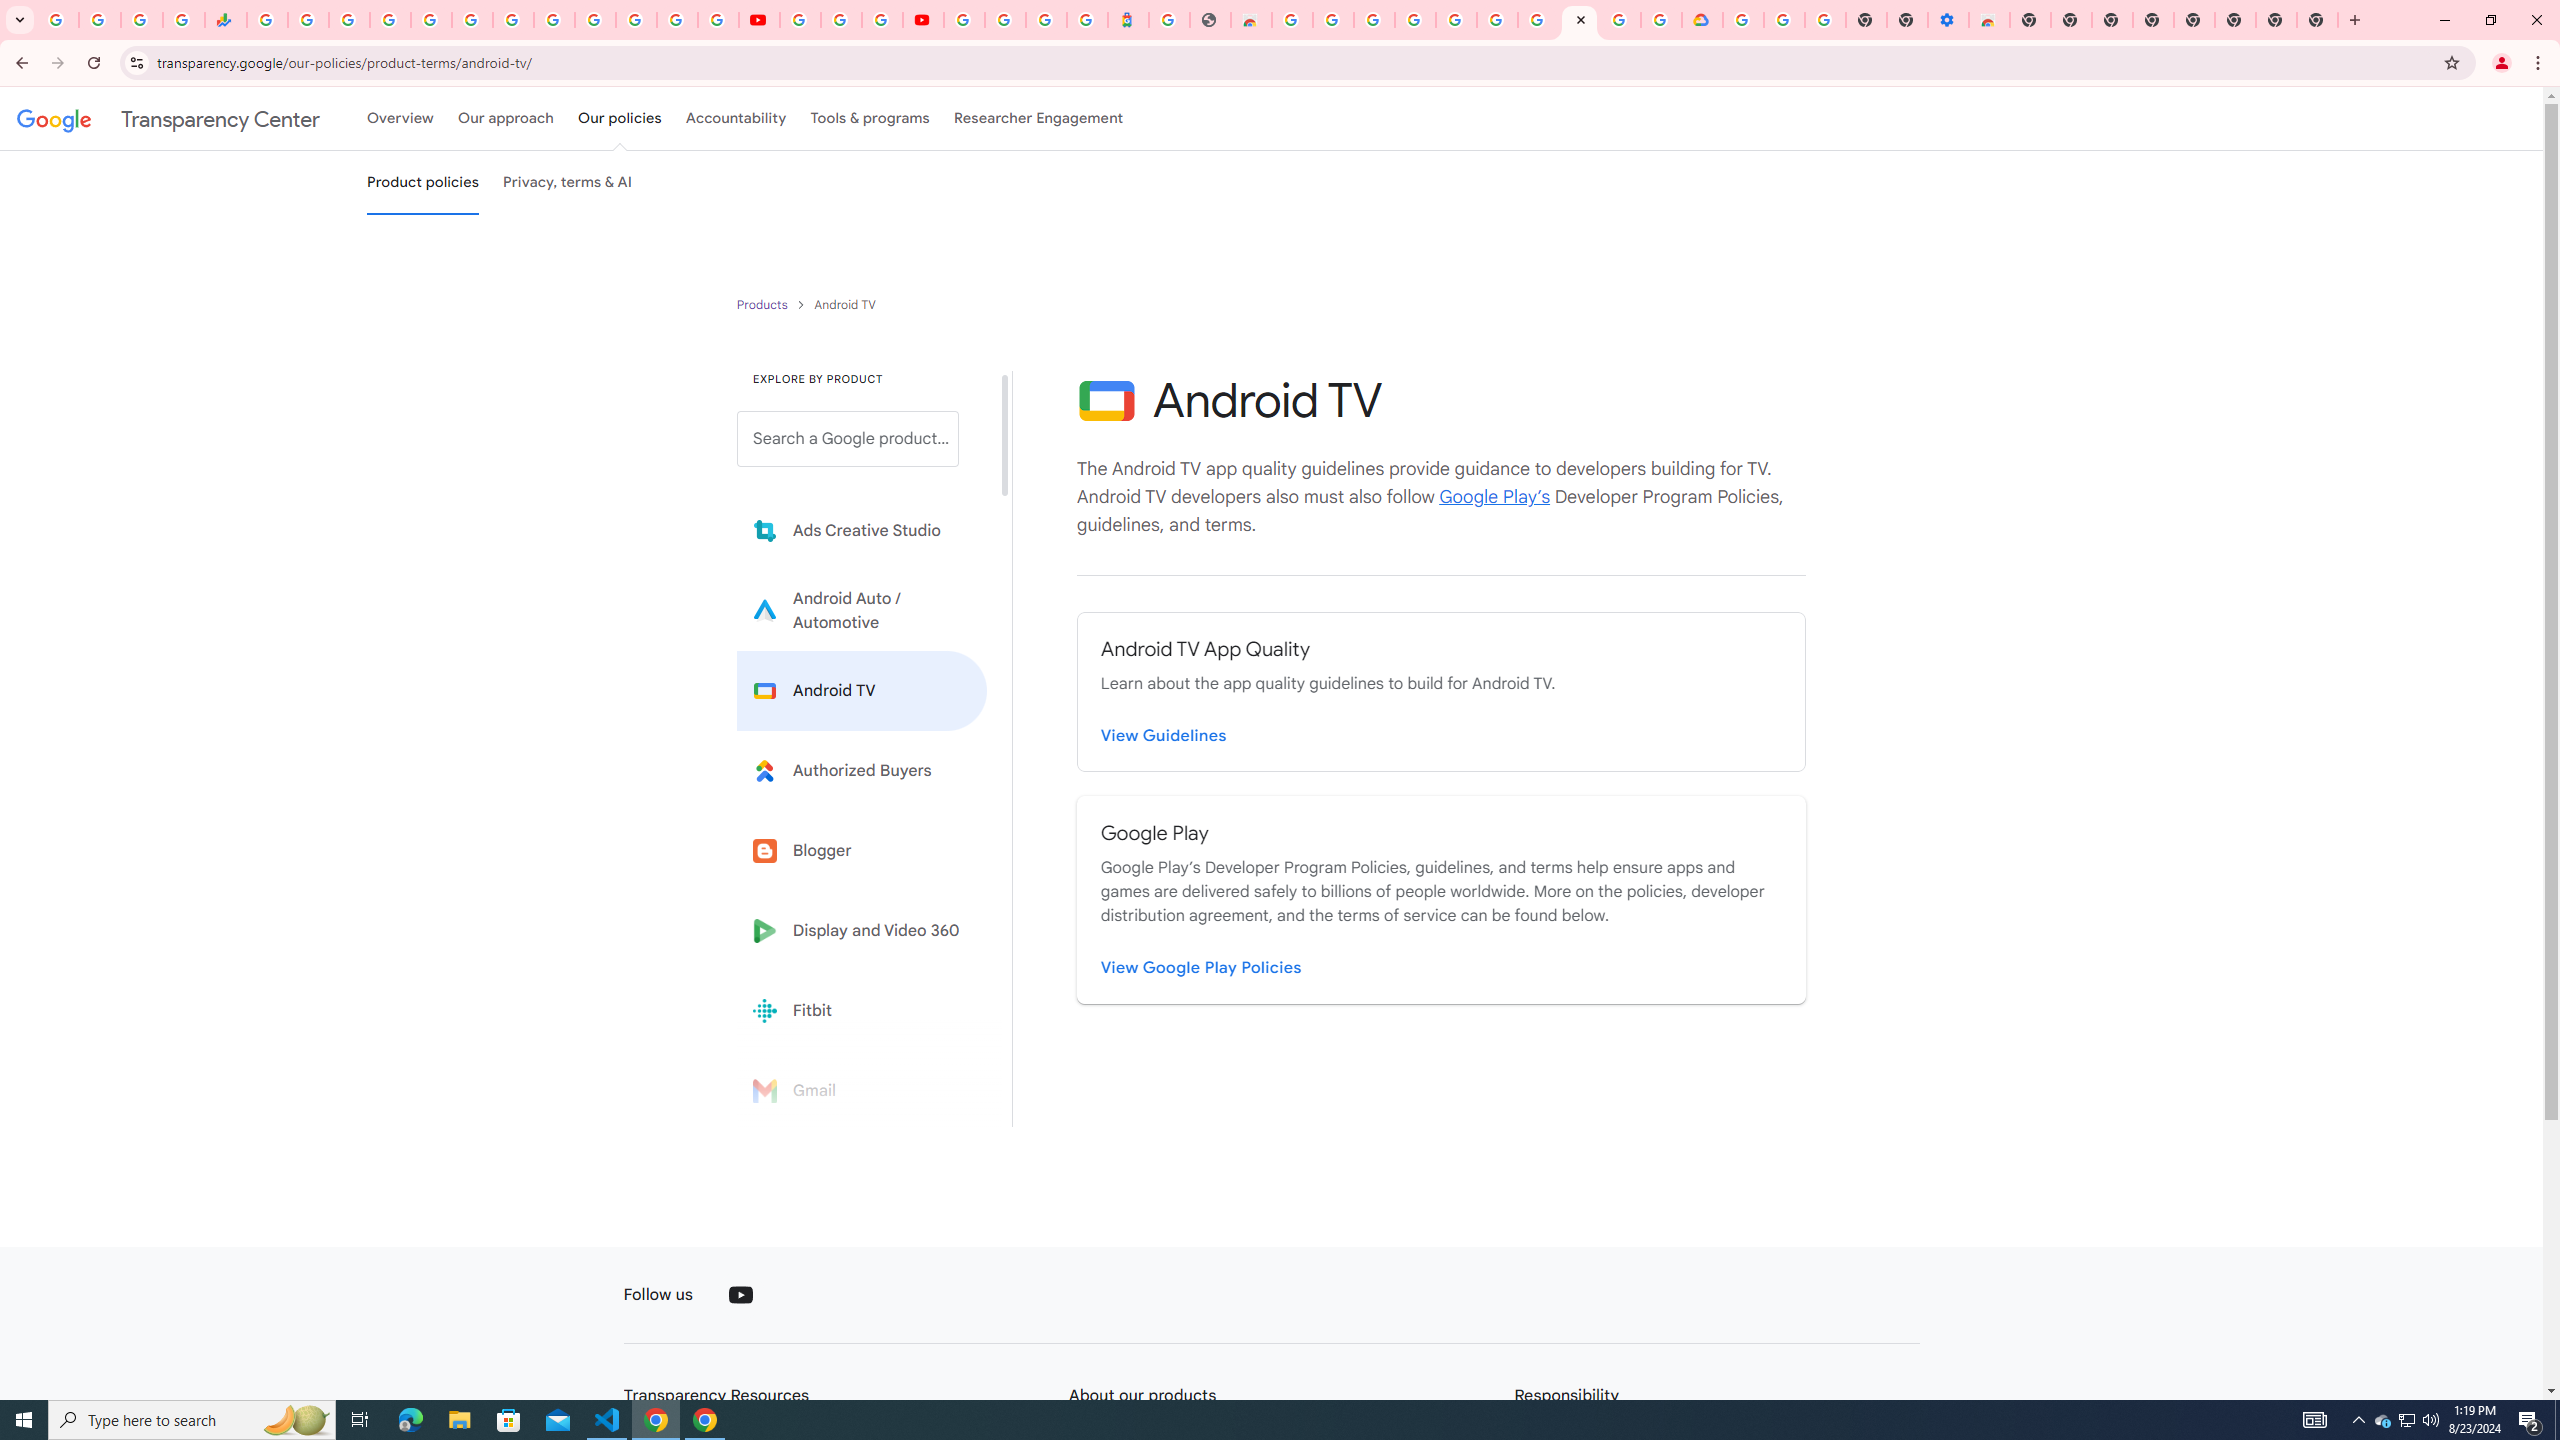 This screenshot has height=1440, width=2560. What do you see at coordinates (2318, 20) in the screenshot?
I see `New Tab` at bounding box center [2318, 20].